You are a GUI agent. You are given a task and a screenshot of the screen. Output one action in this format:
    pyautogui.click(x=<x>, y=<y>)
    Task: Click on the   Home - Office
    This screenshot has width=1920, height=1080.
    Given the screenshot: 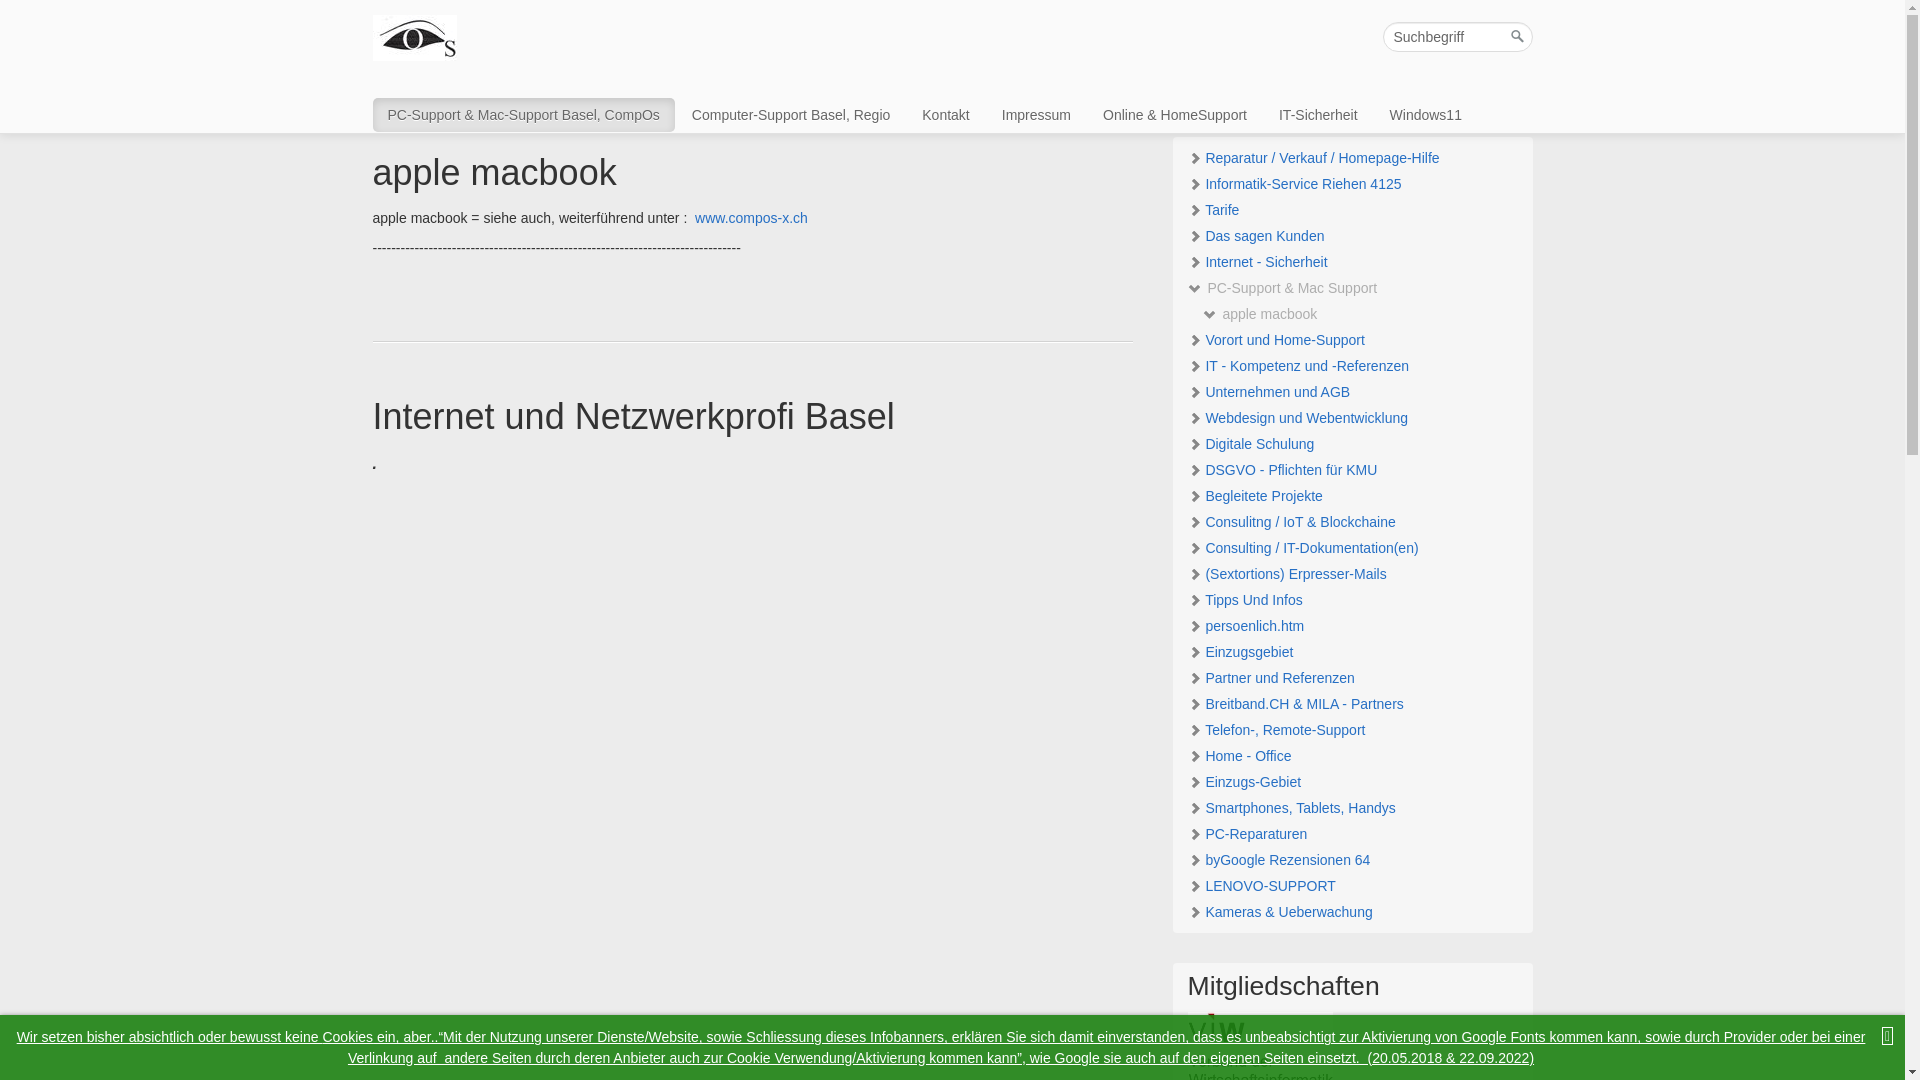 What is the action you would take?
    pyautogui.click(x=1352, y=756)
    